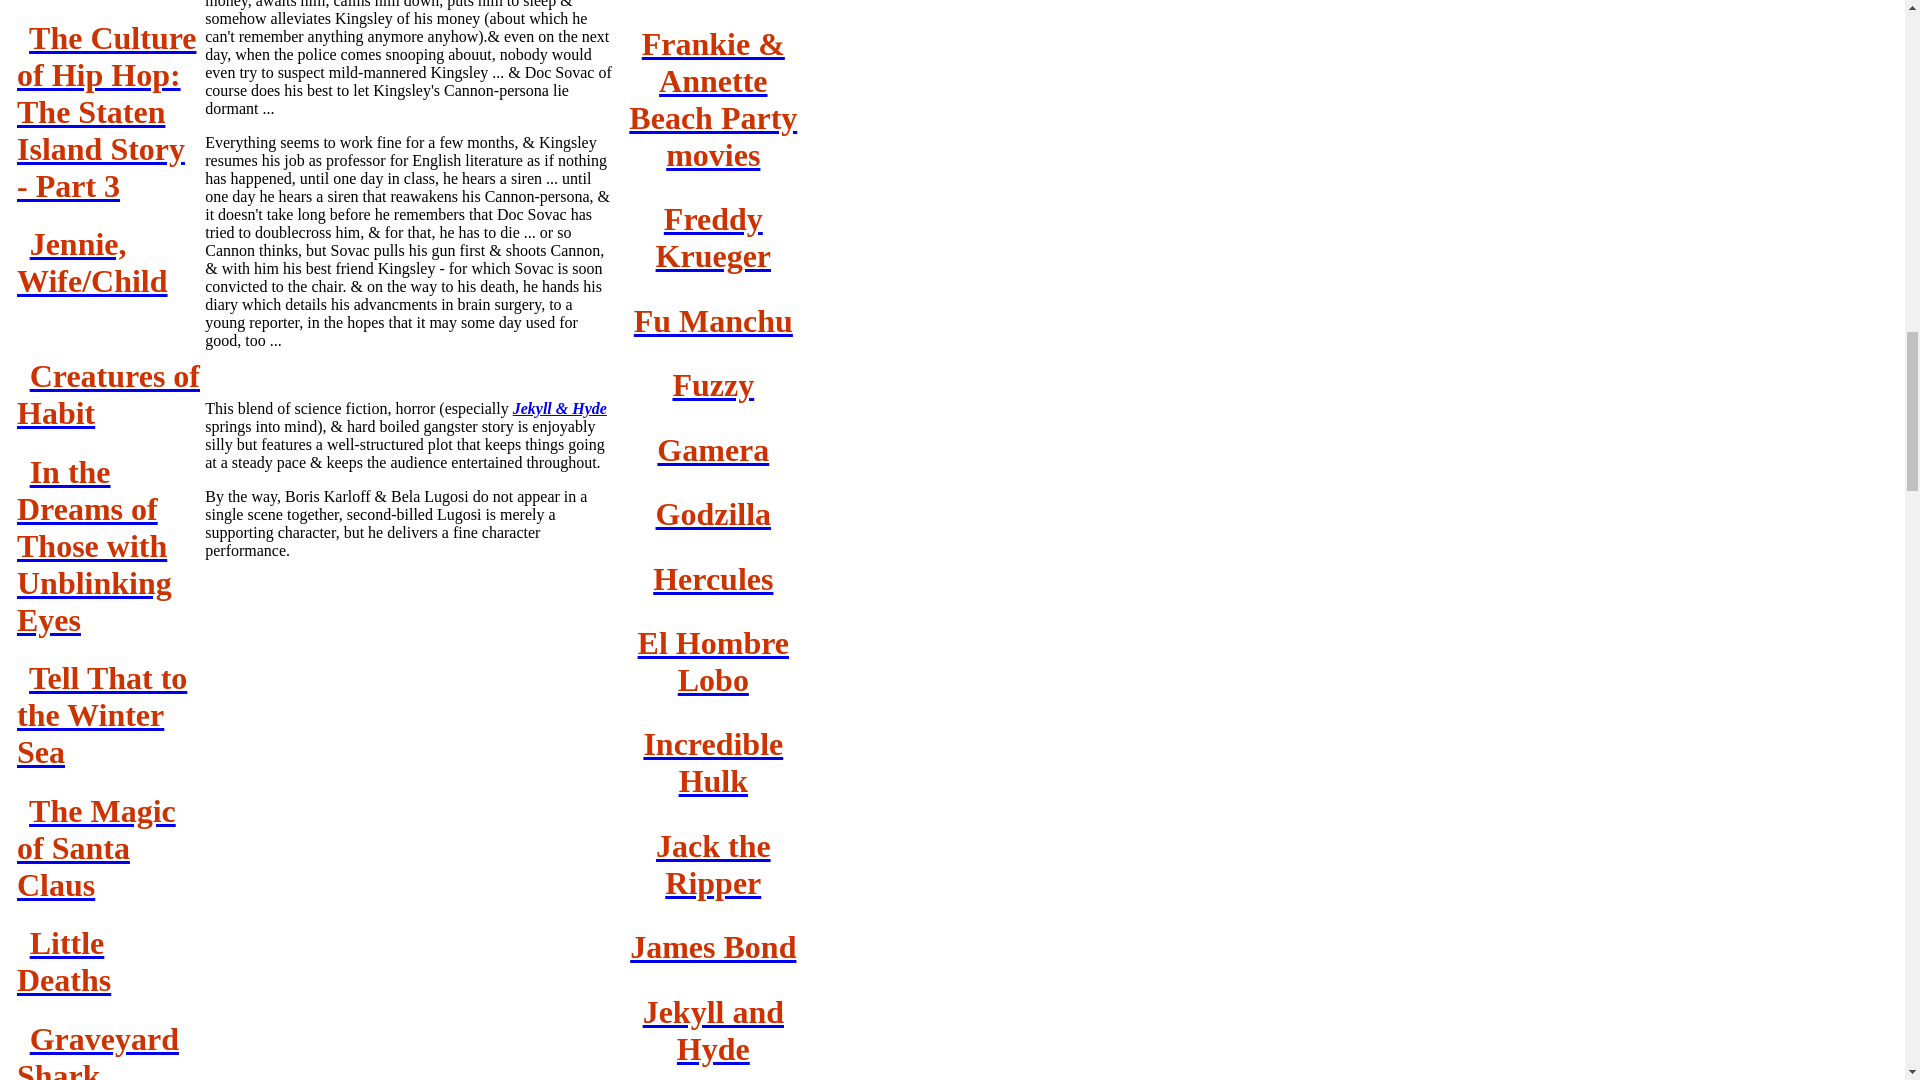 Image resolution: width=1920 pixels, height=1080 pixels. I want to click on Creatures of Habit, so click(108, 394).